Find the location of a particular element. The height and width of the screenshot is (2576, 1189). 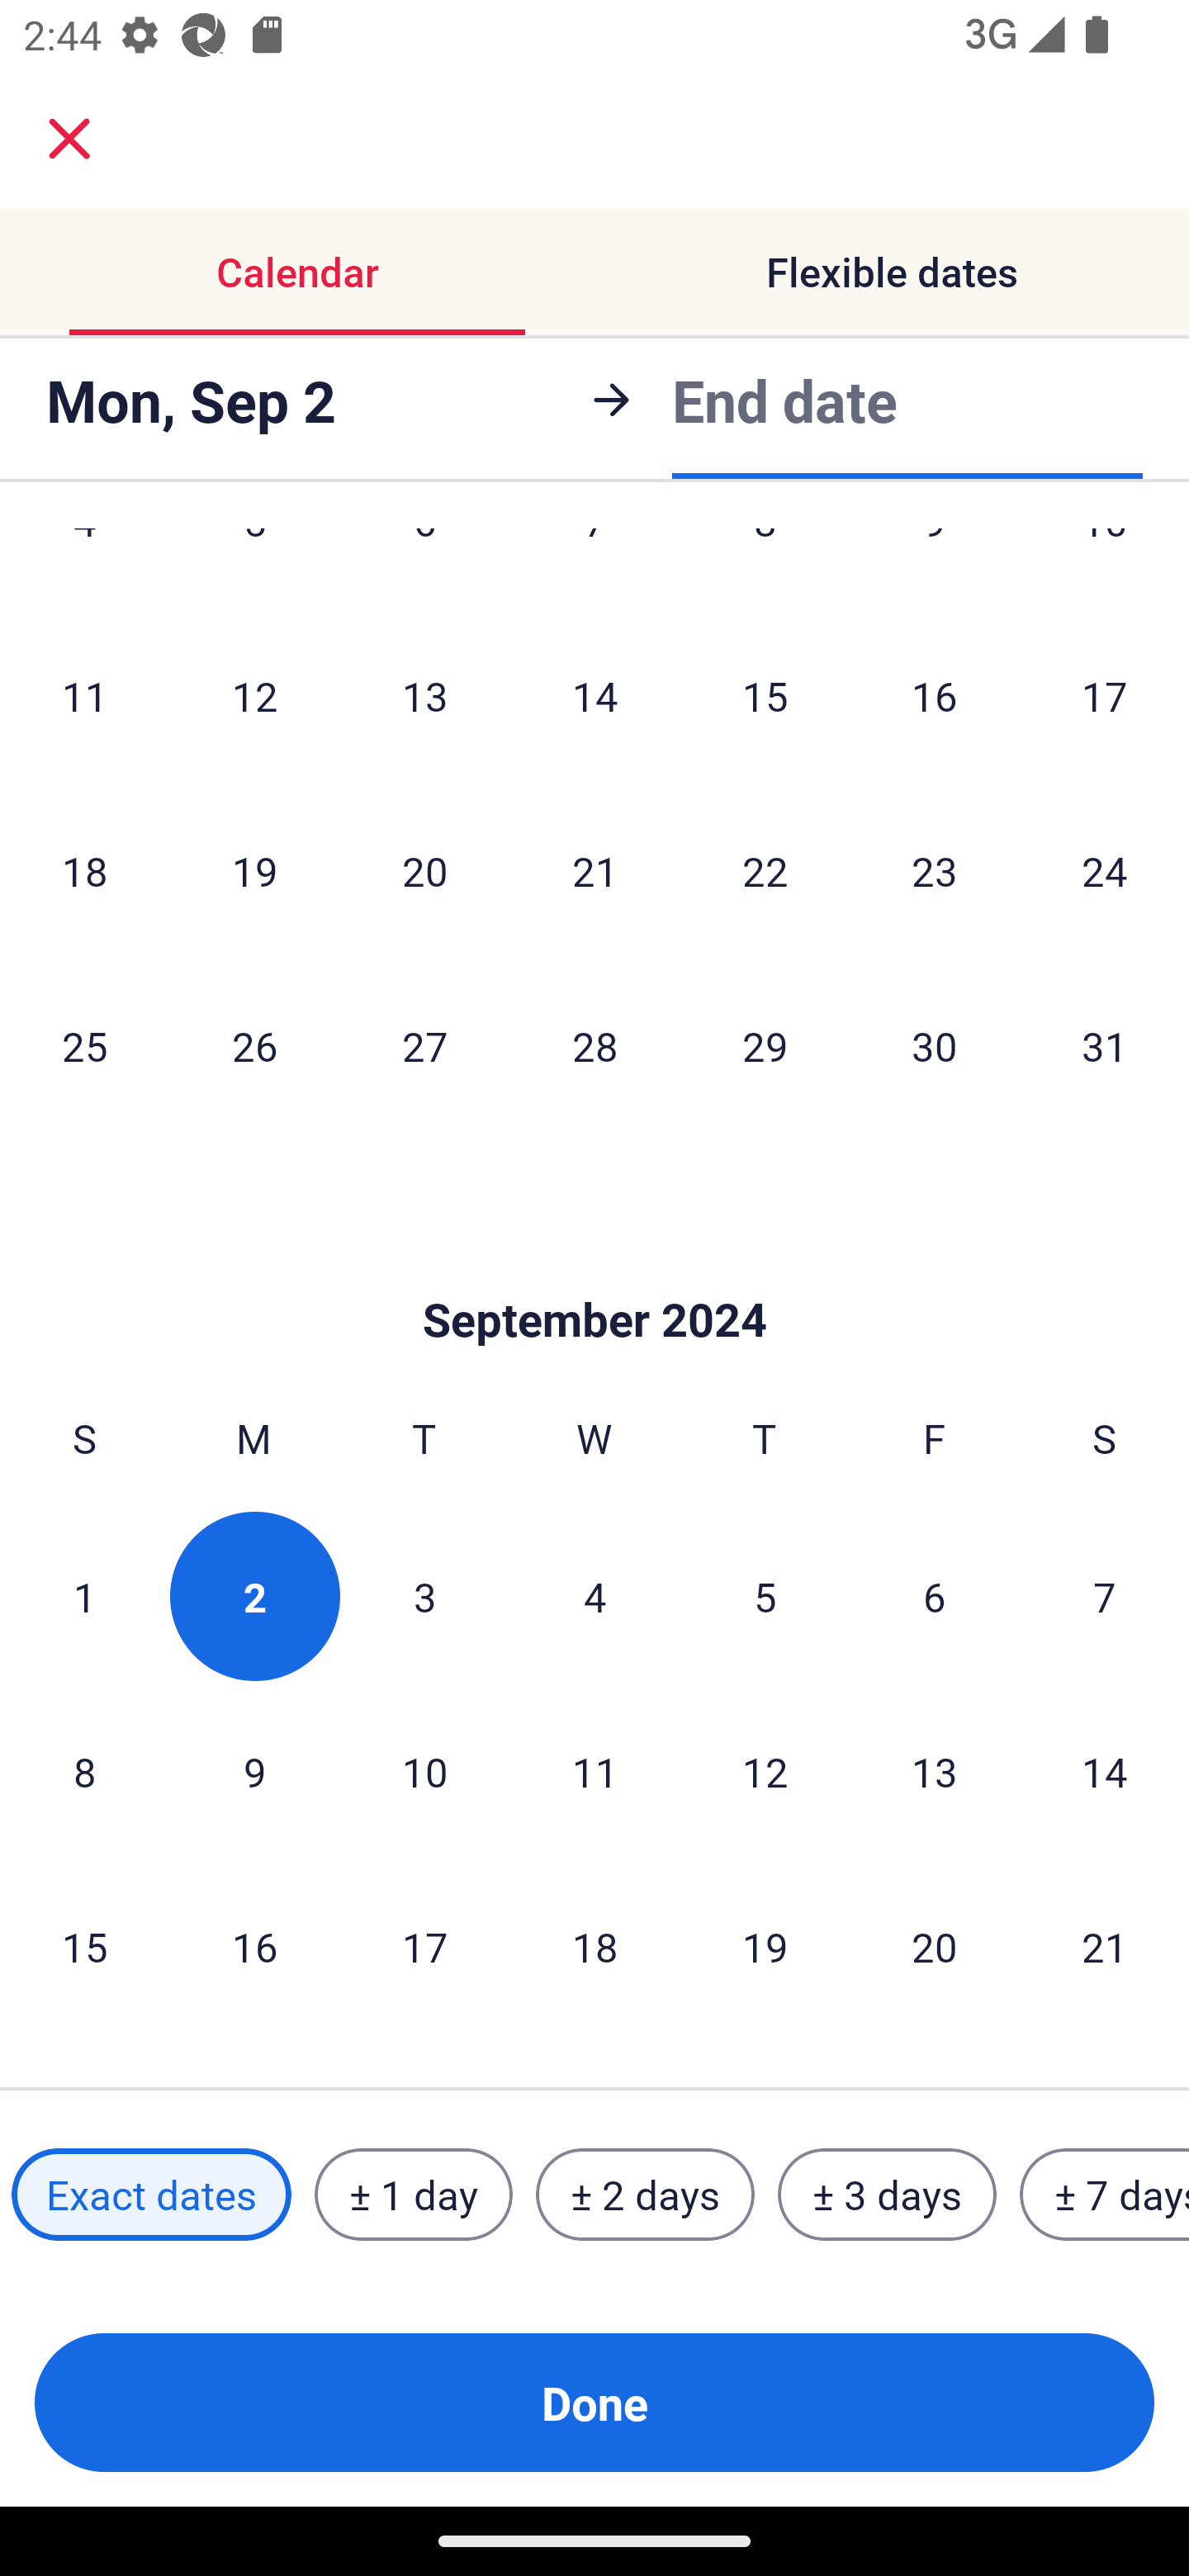

8 Sunday, September 8, 2024 is located at coordinates (84, 1772).